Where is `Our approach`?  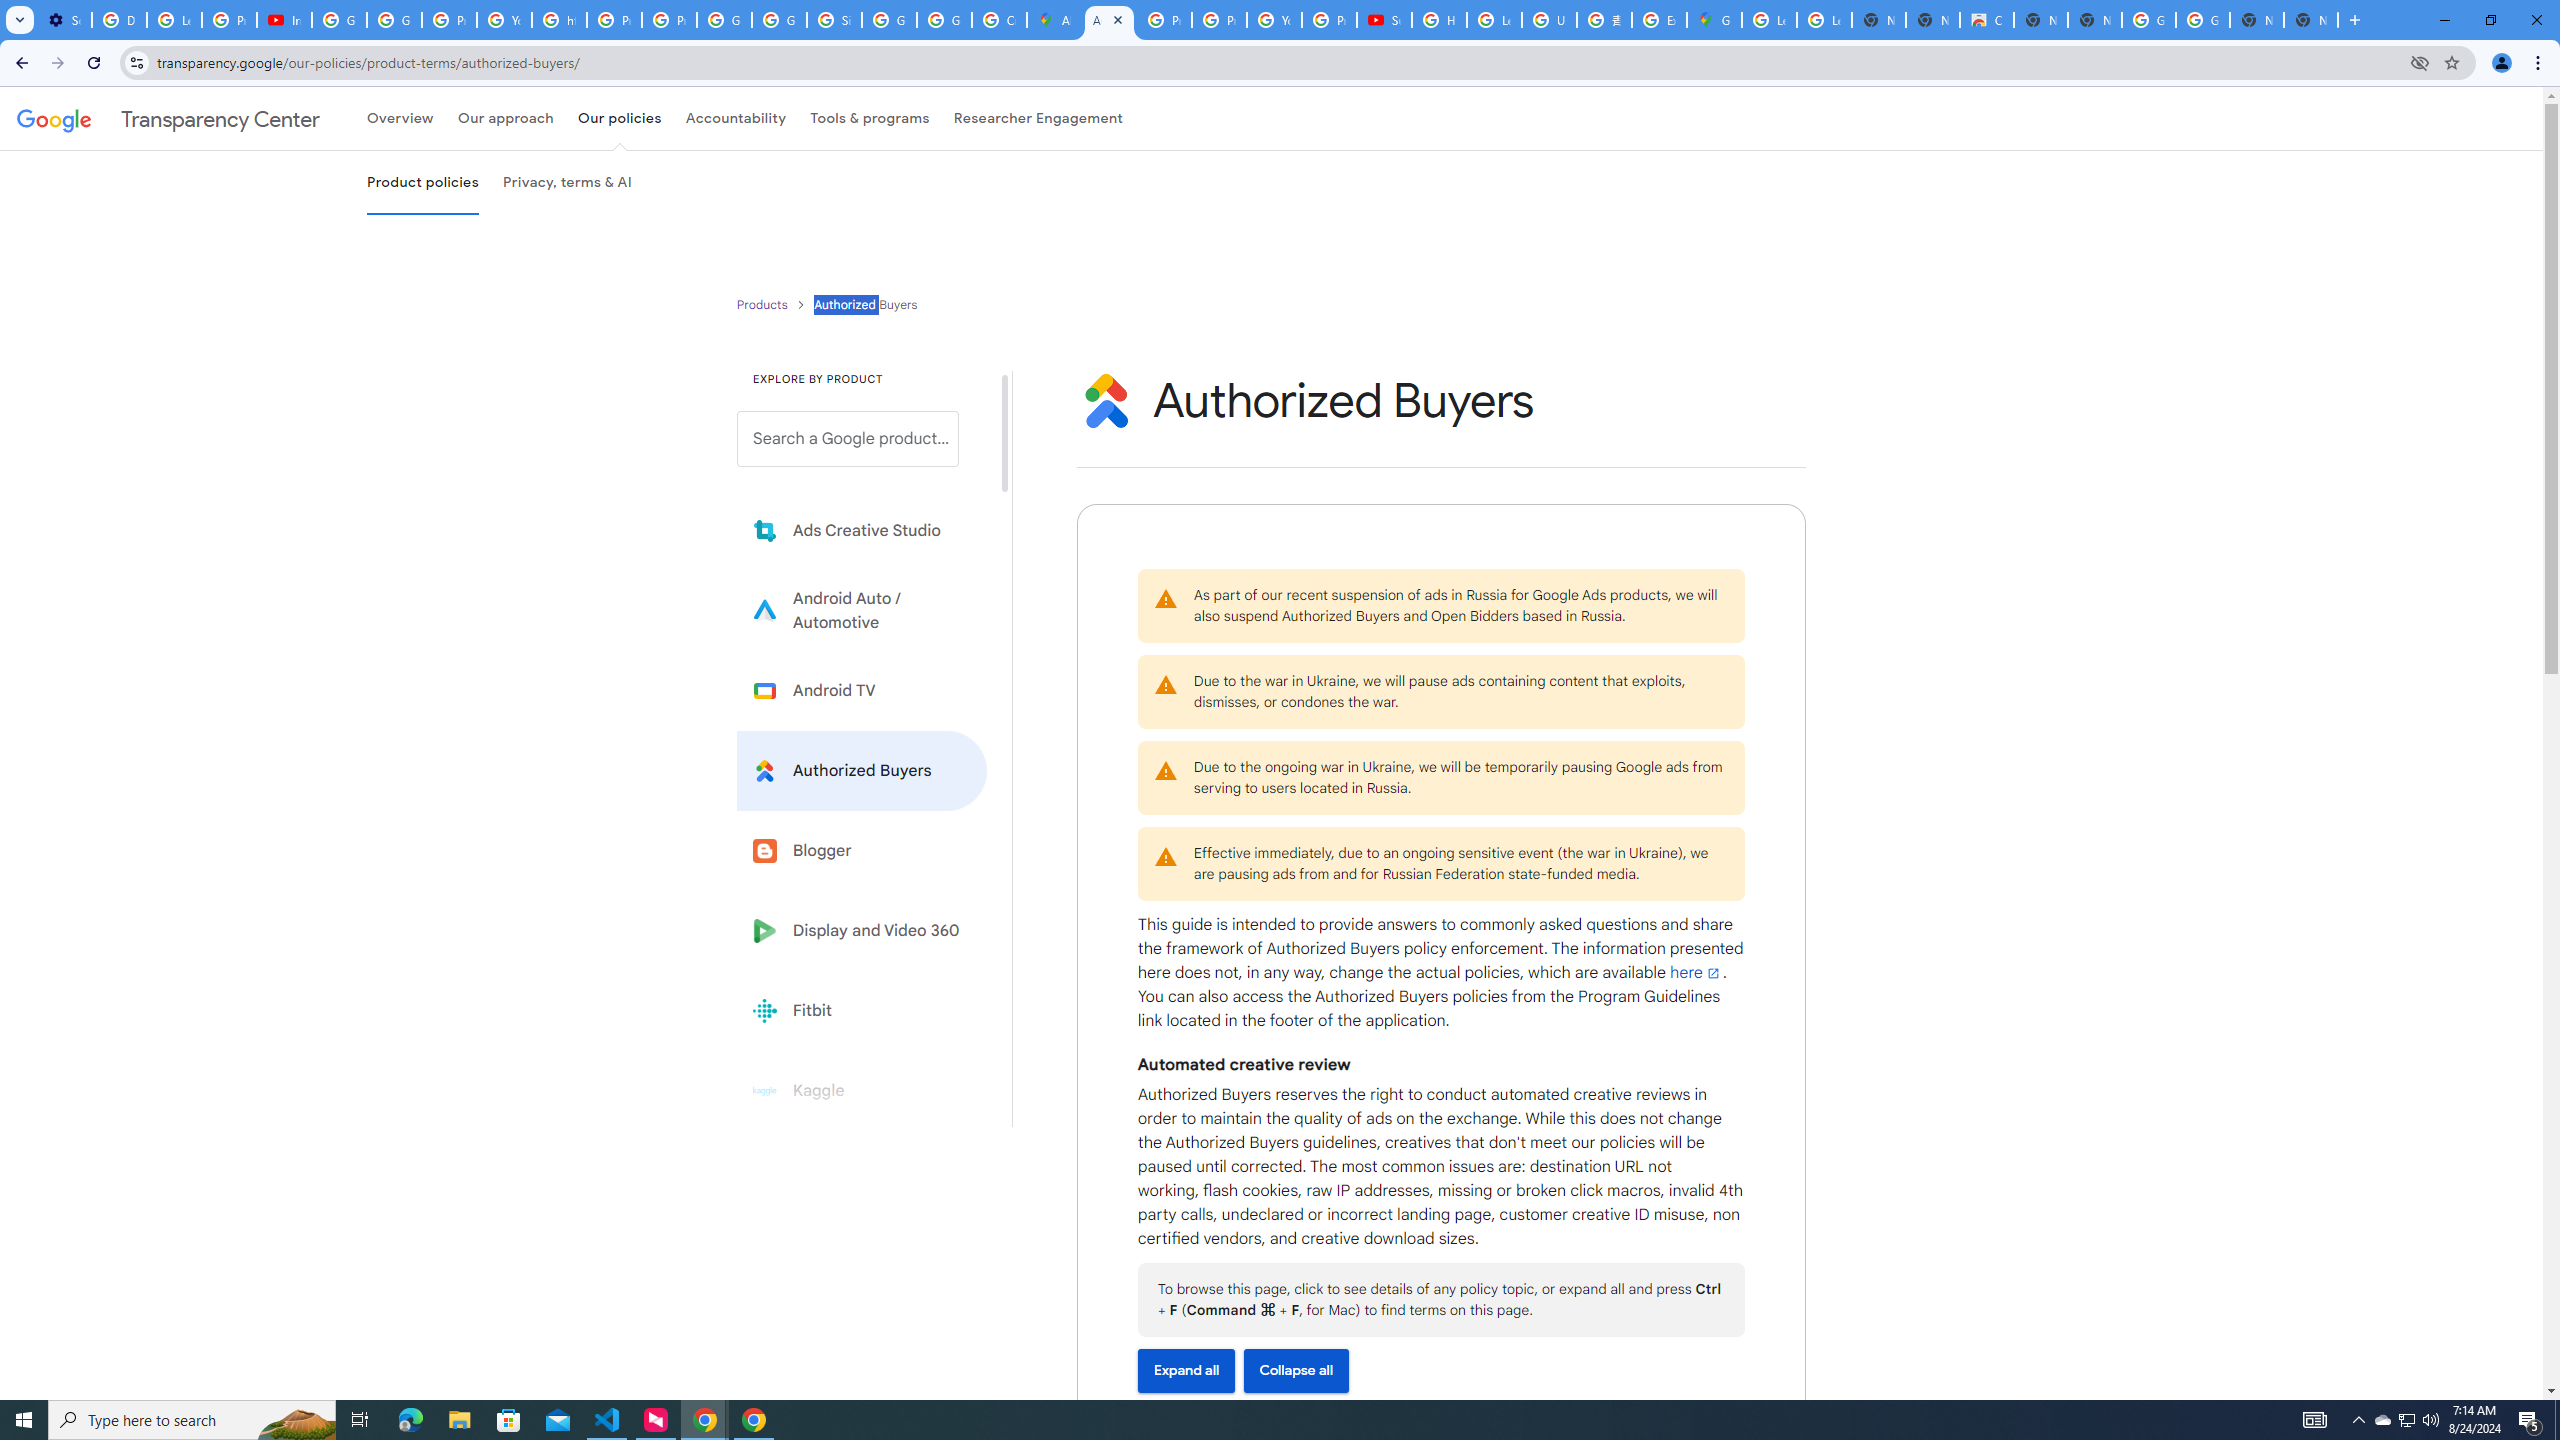 Our approach is located at coordinates (505, 118).